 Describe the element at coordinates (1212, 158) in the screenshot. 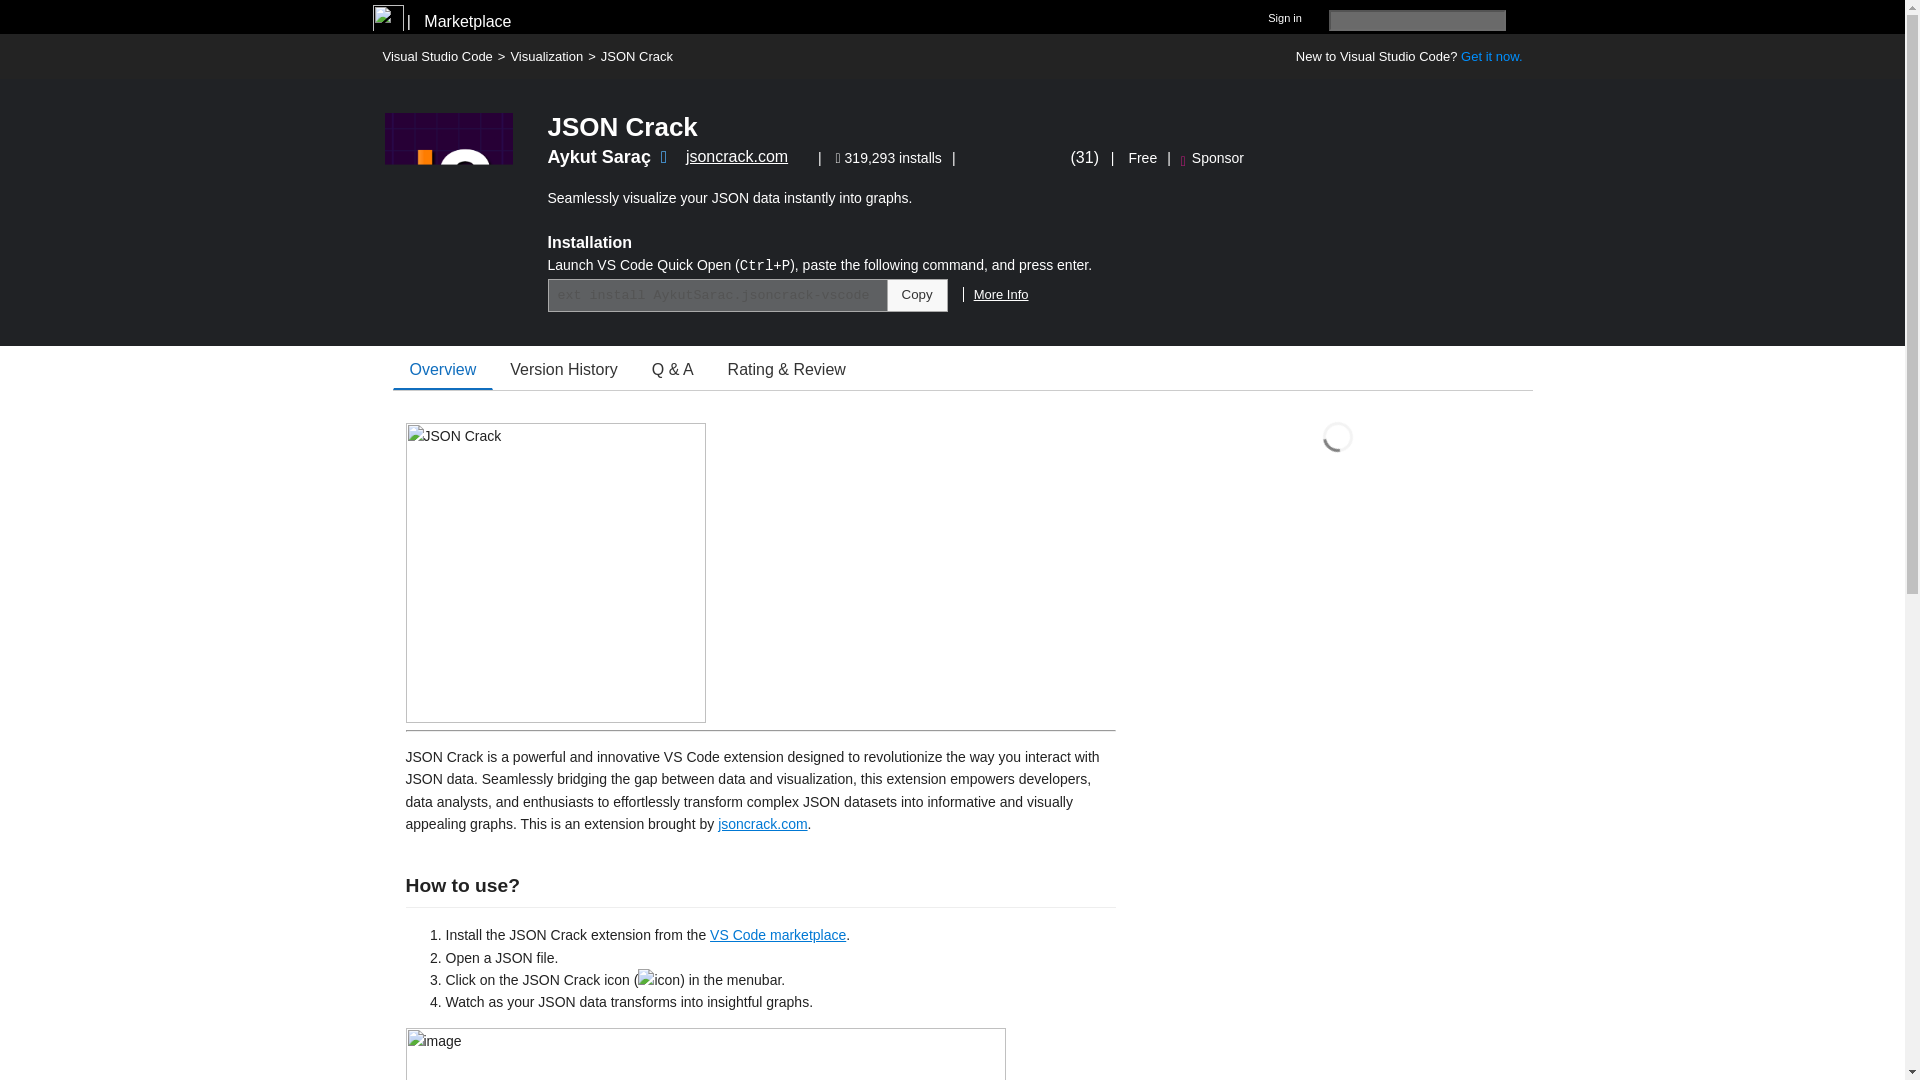

I see `Sponsor` at that location.